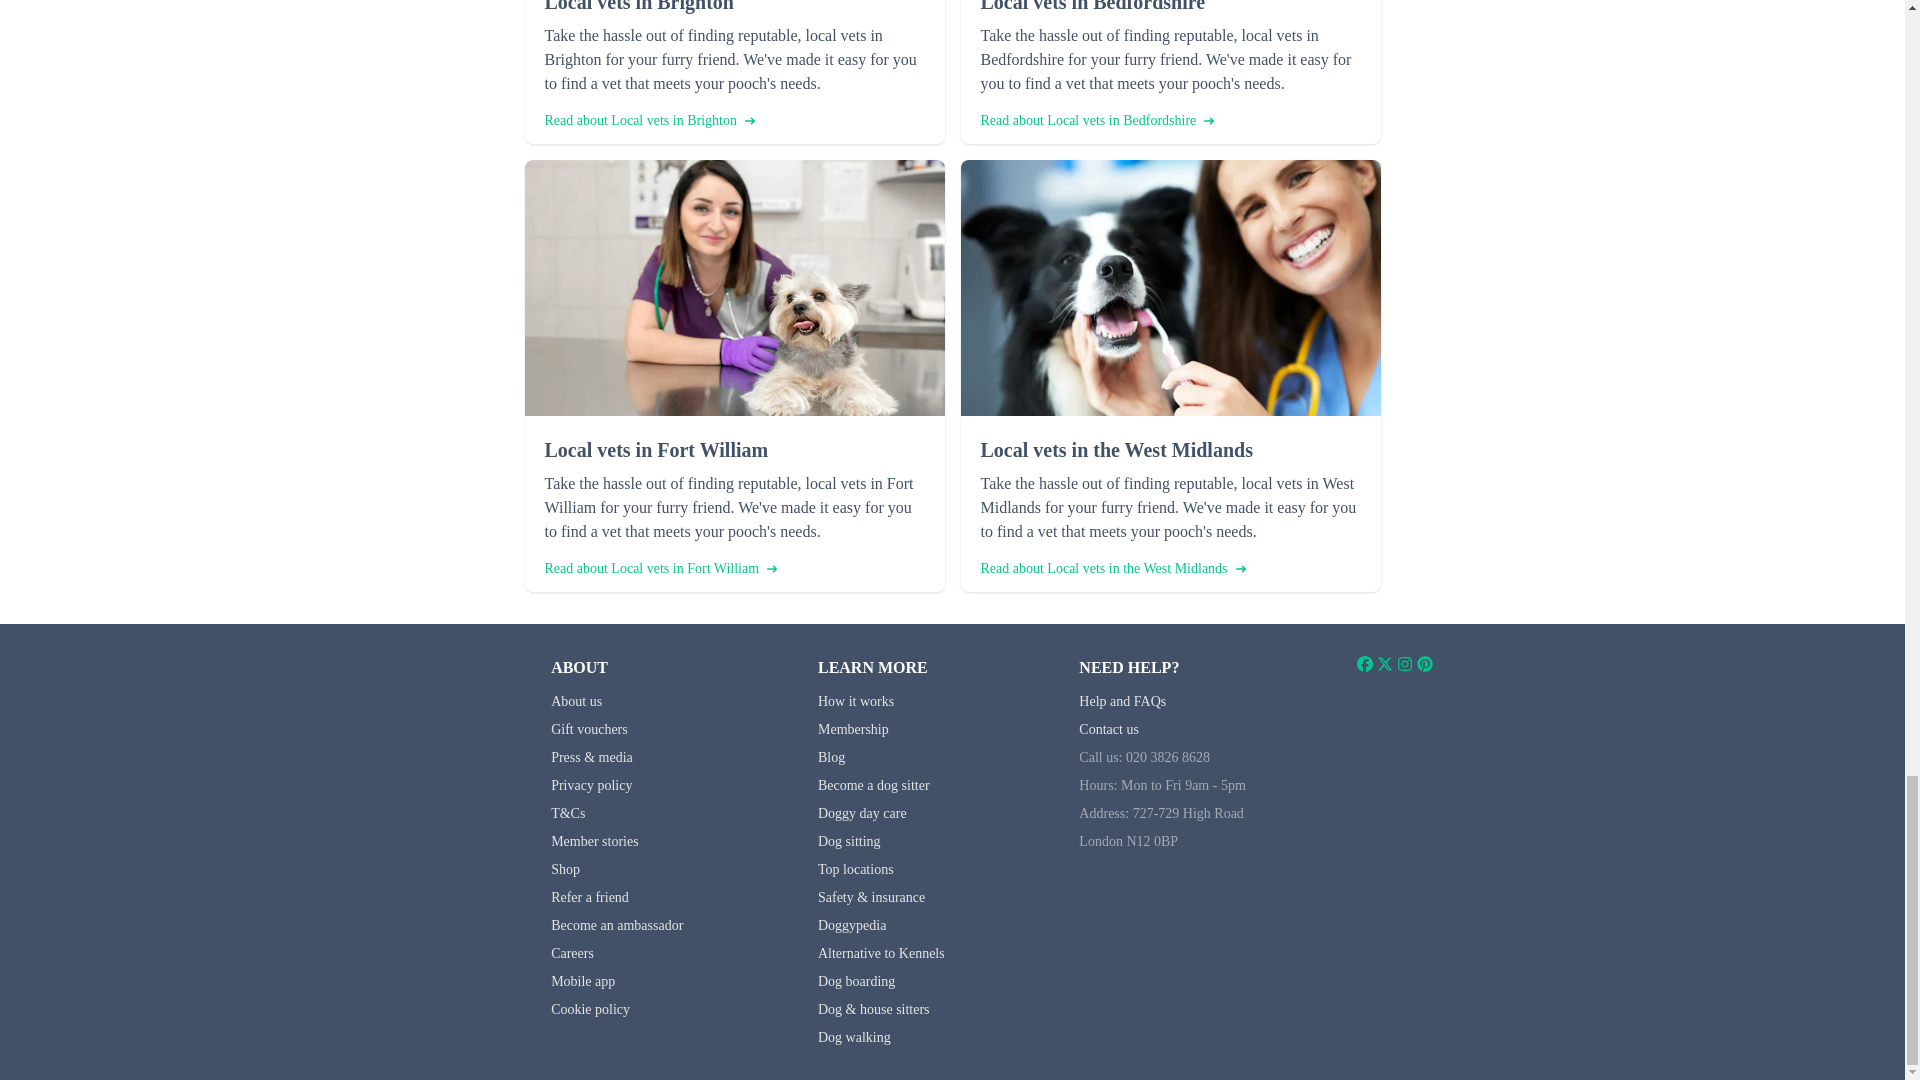  I want to click on Privacy policy, so click(591, 784).